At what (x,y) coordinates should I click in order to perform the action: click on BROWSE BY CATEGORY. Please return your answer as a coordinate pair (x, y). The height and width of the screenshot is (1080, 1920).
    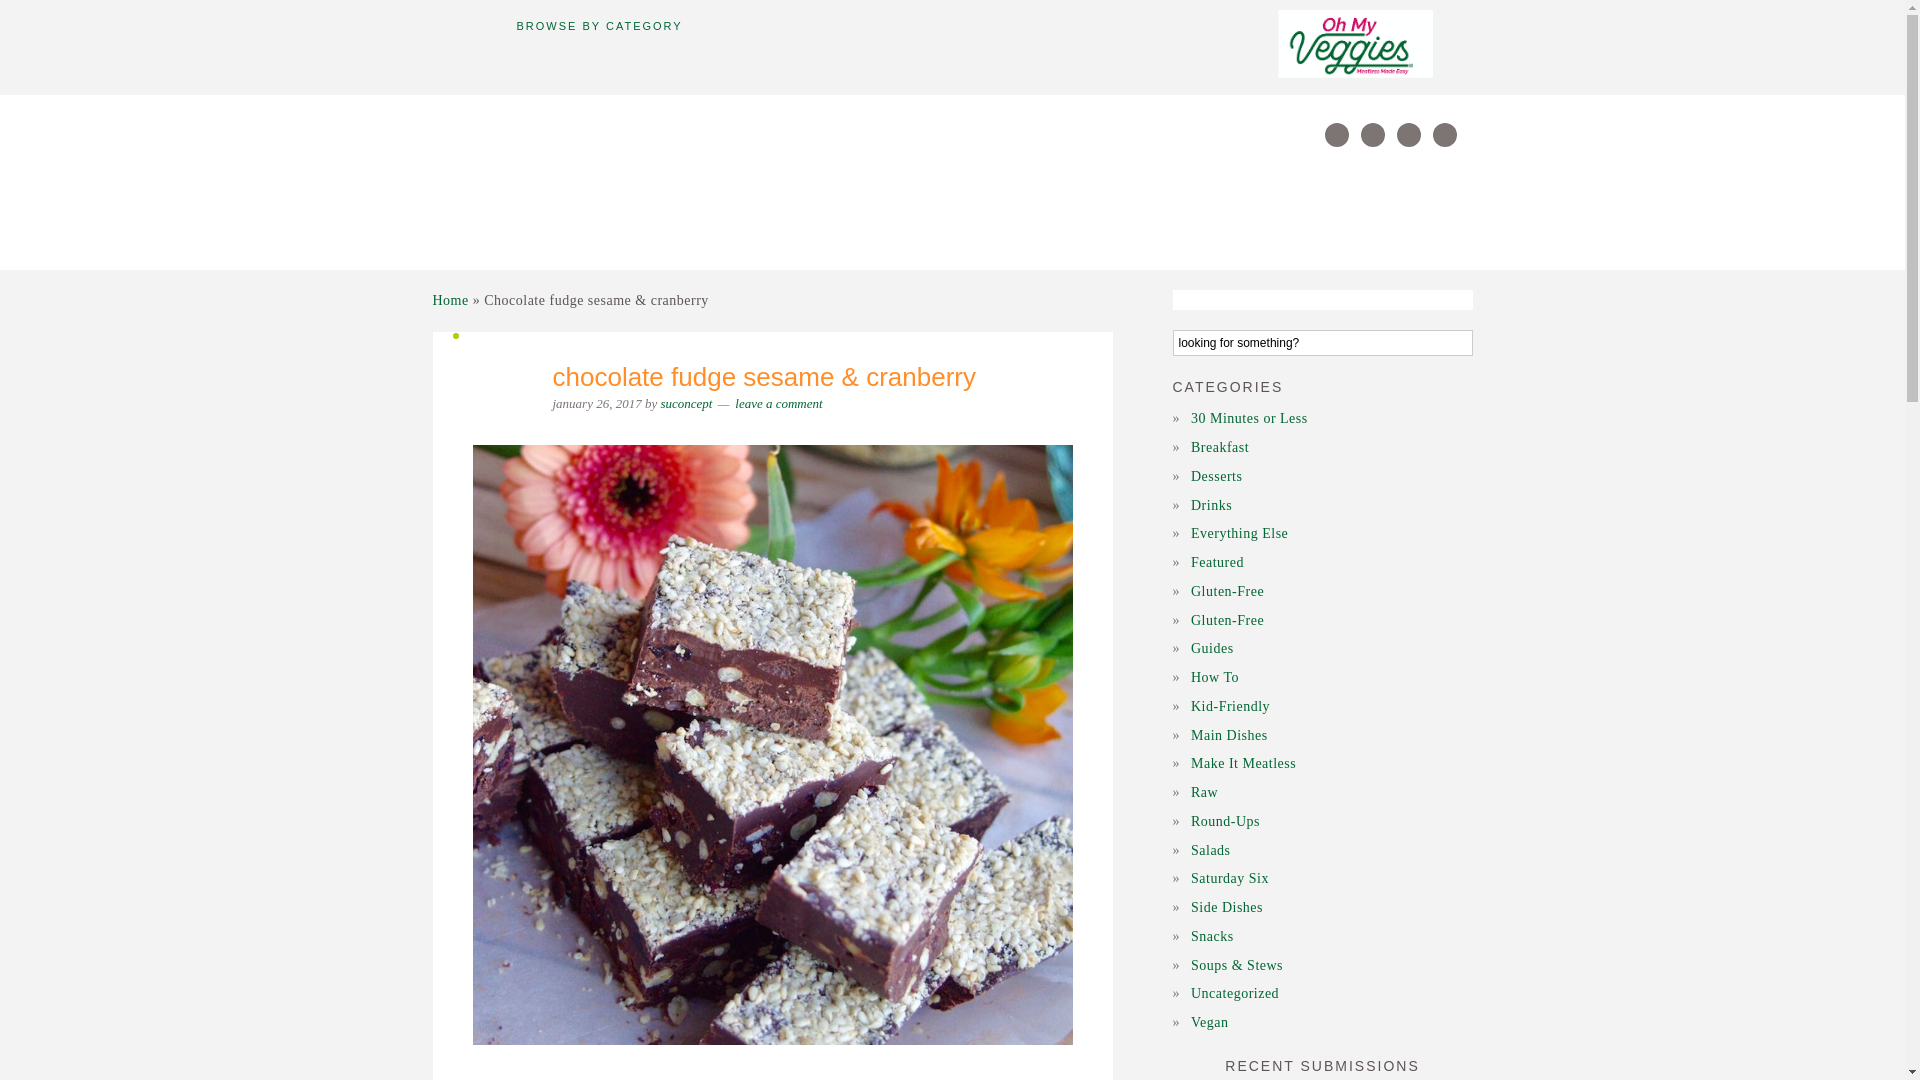
    Looking at the image, I should click on (598, 26).